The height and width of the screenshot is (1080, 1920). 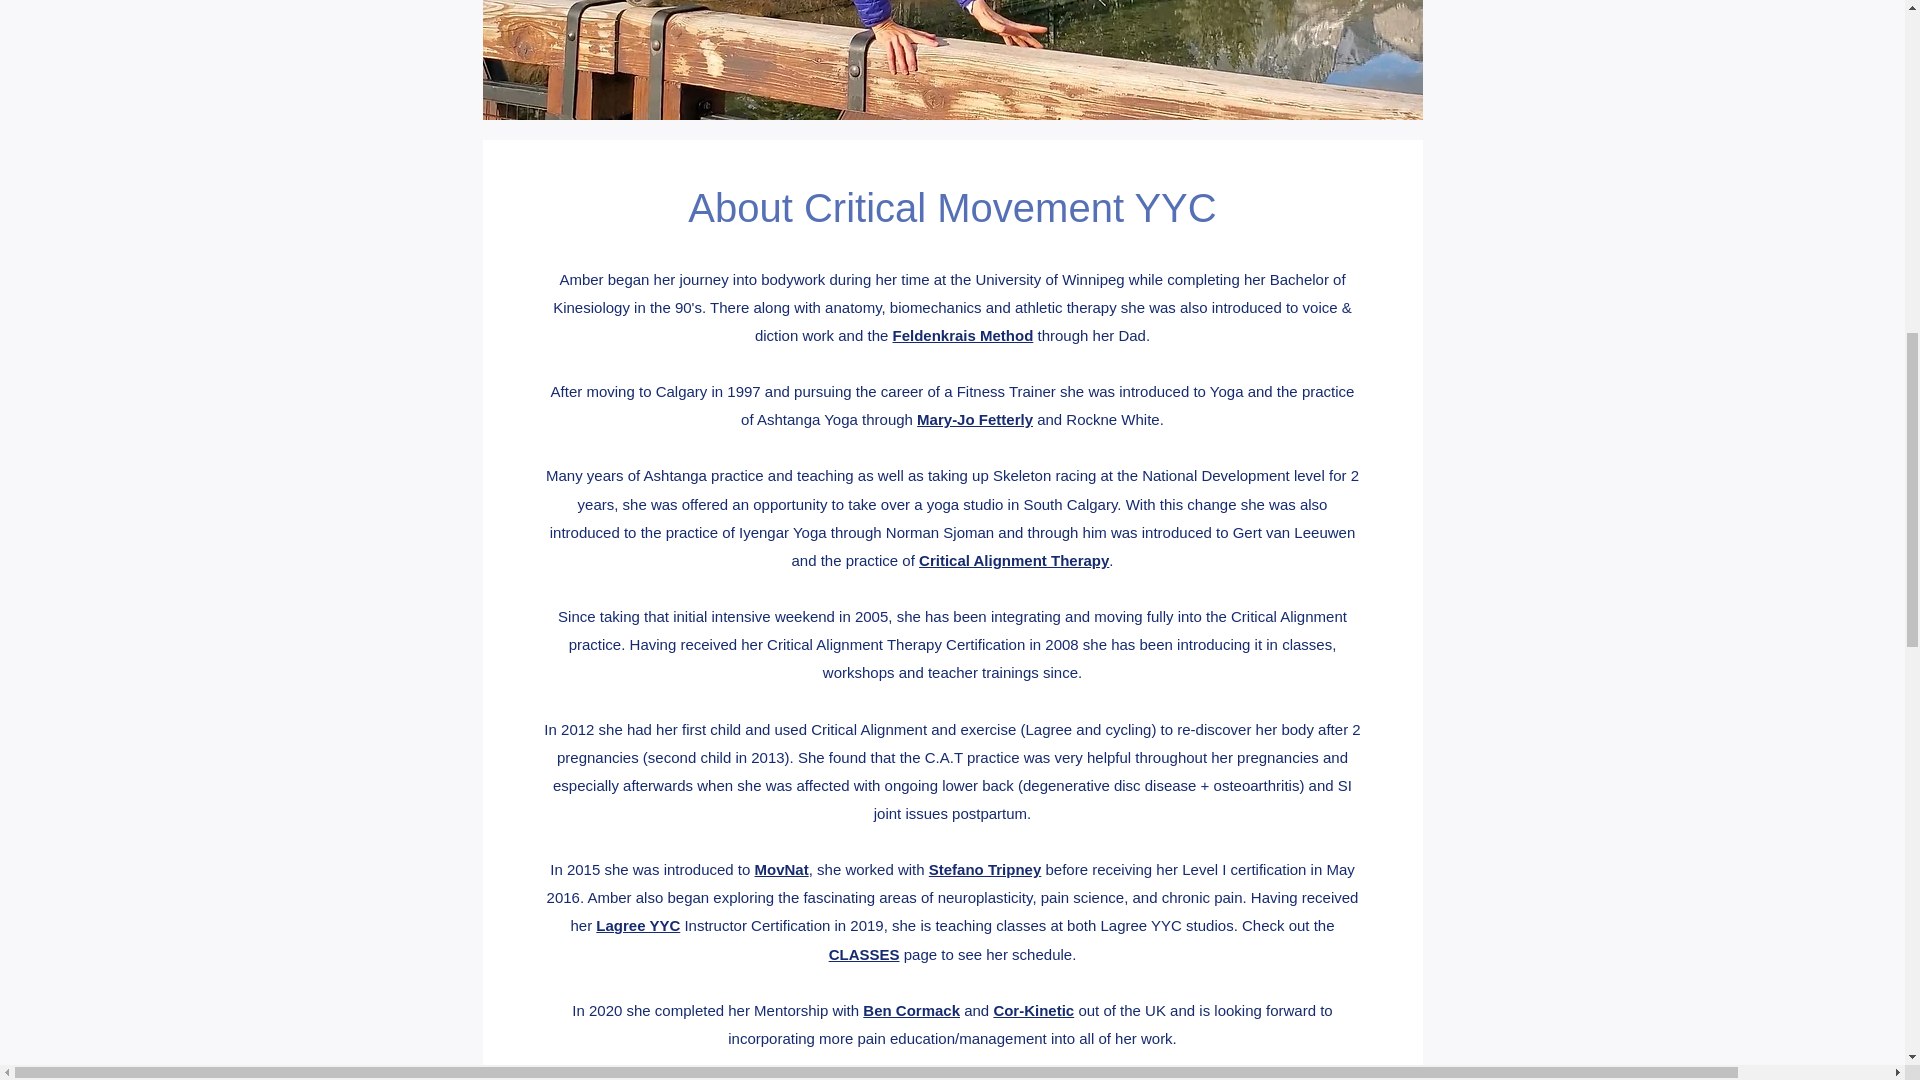 I want to click on Stefano Tripney, so click(x=986, y=869).